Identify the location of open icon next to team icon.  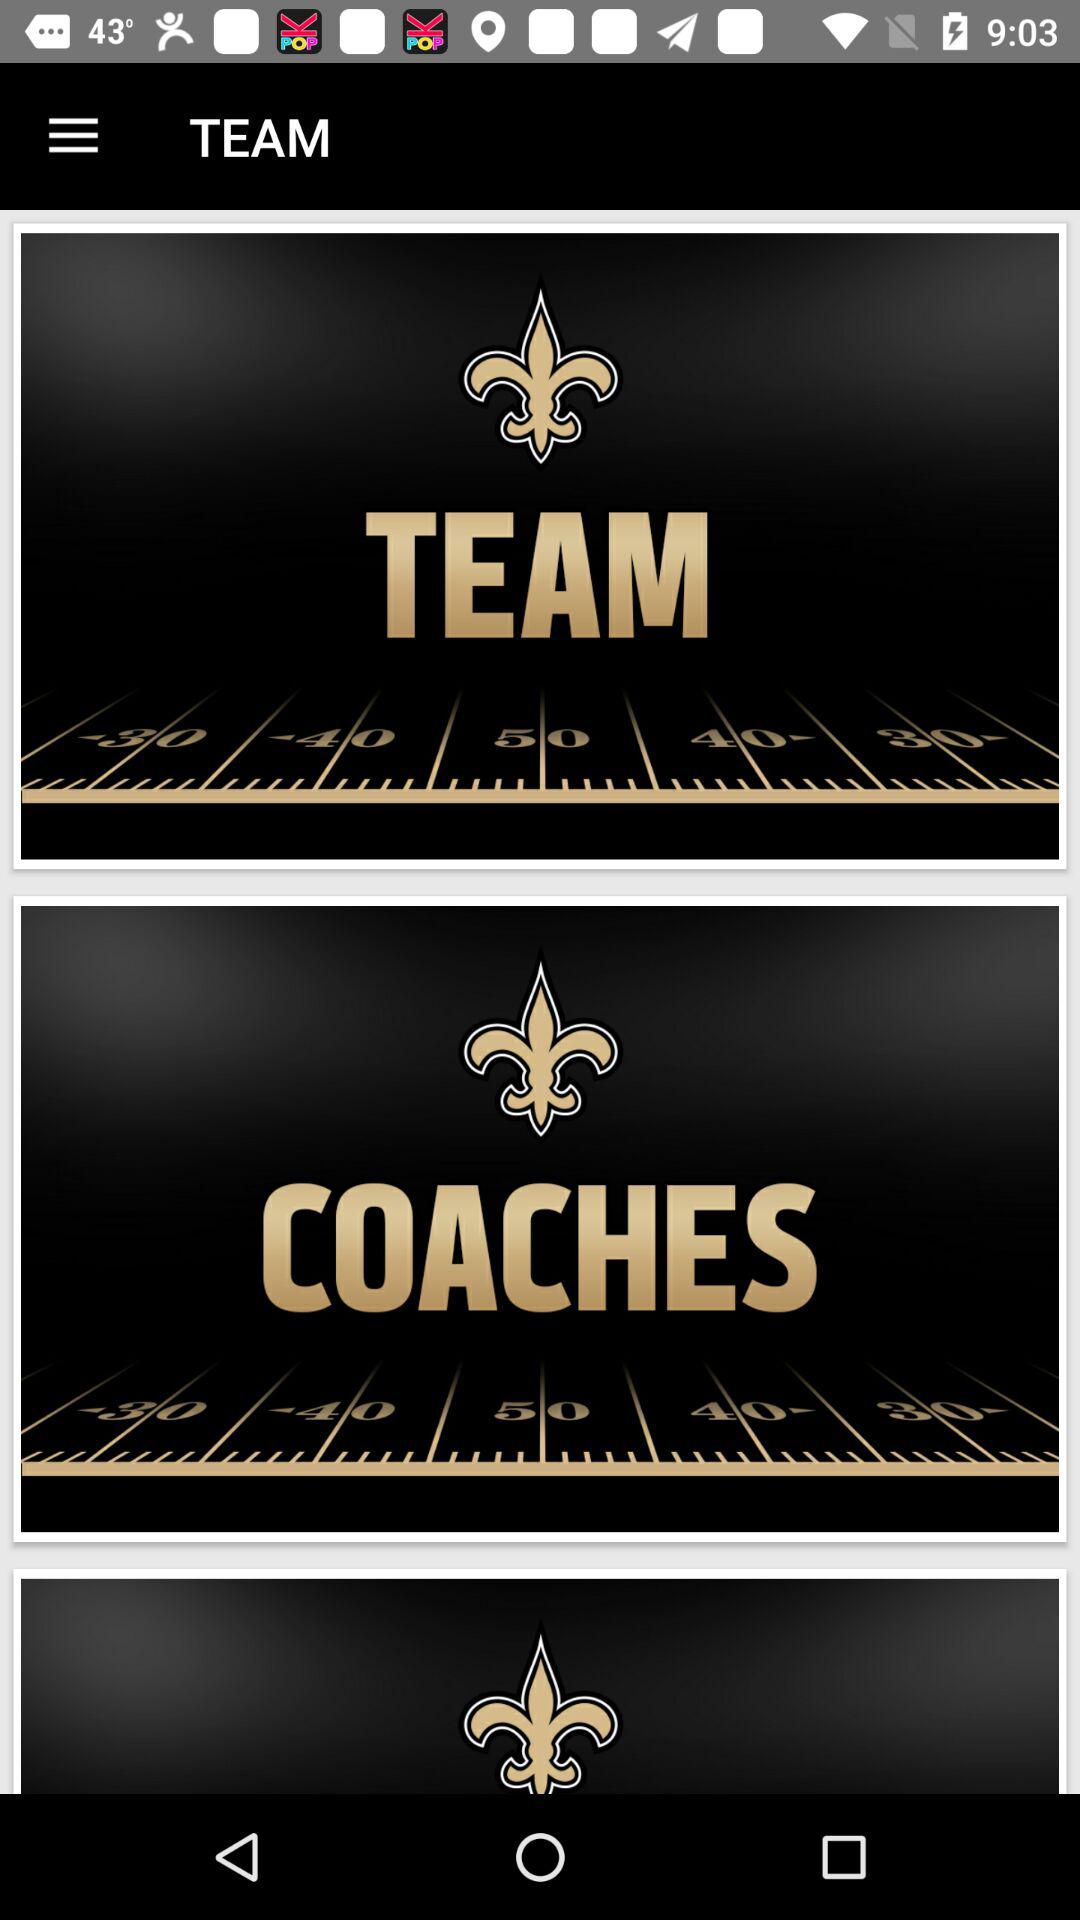
(73, 136).